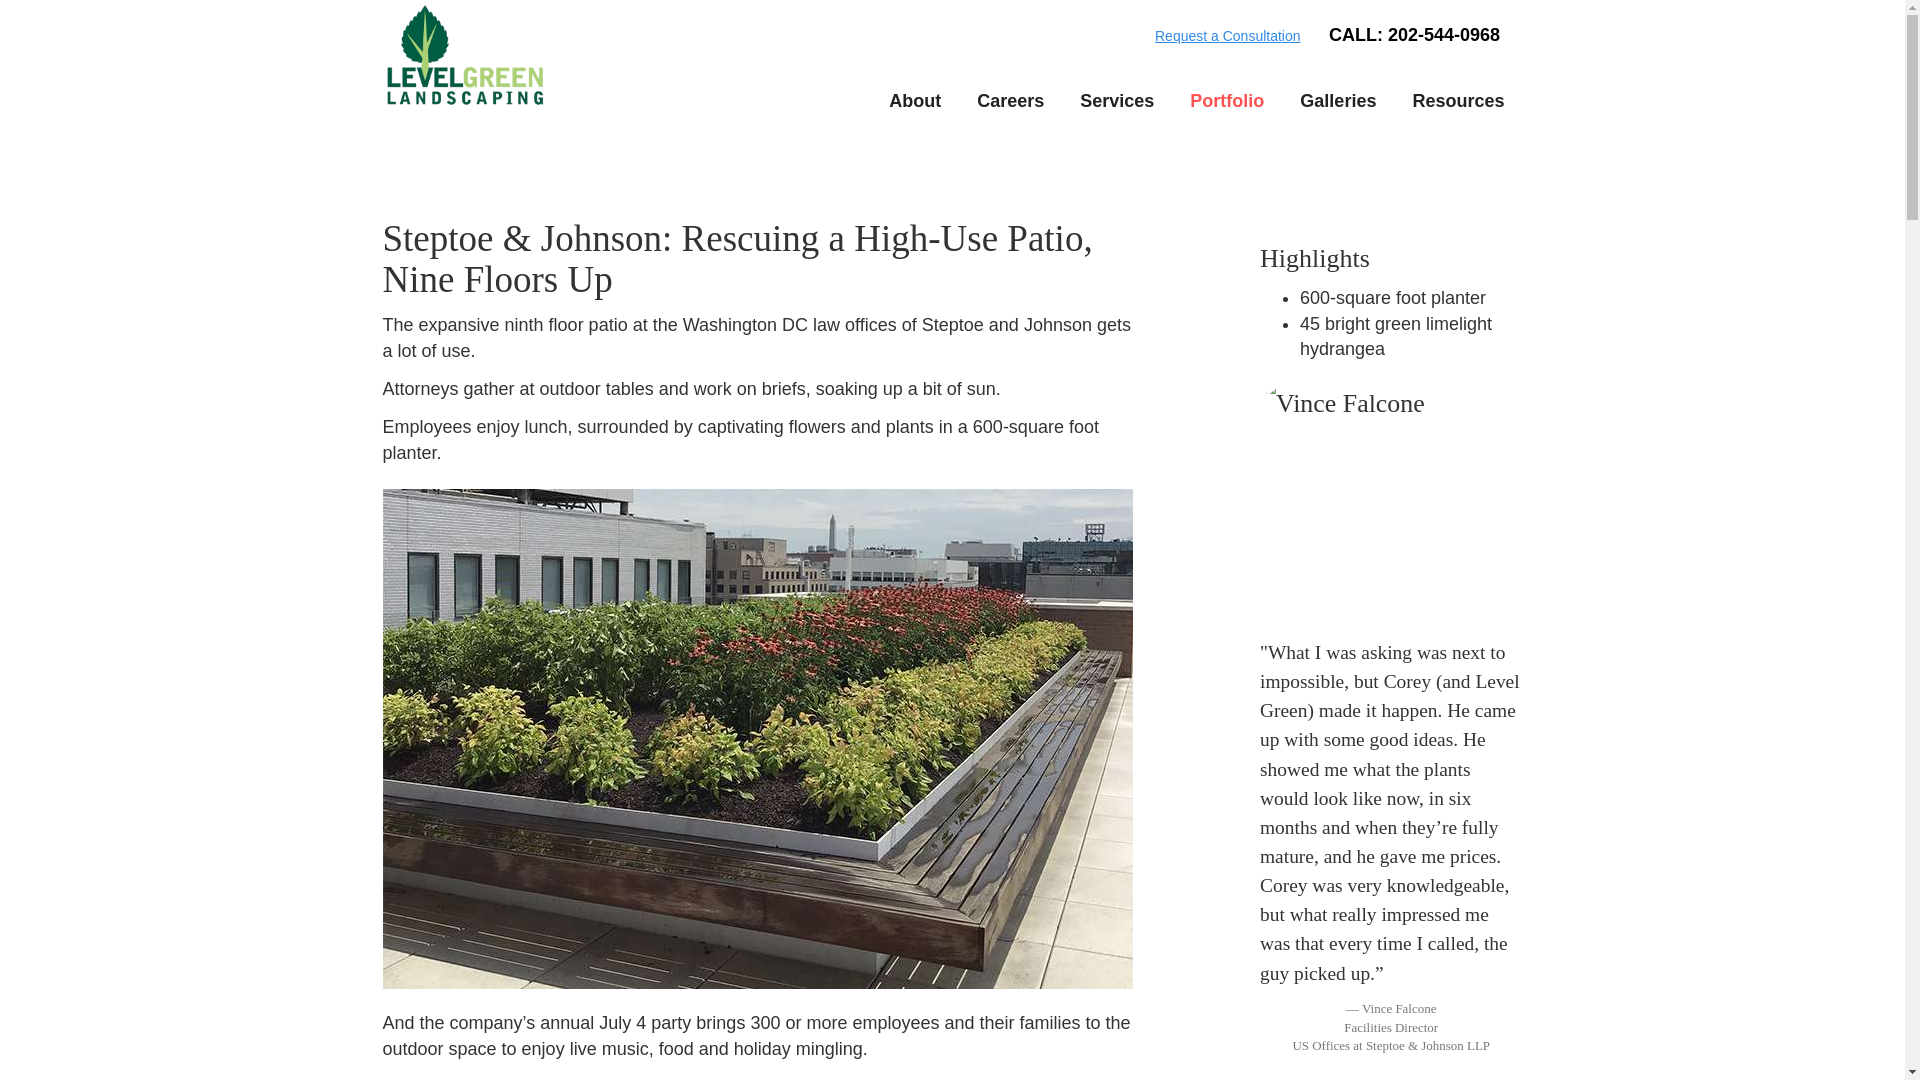 Image resolution: width=1920 pixels, height=1080 pixels. Describe the element at coordinates (1414, 34) in the screenshot. I see `CALL: 202-544-0968` at that location.